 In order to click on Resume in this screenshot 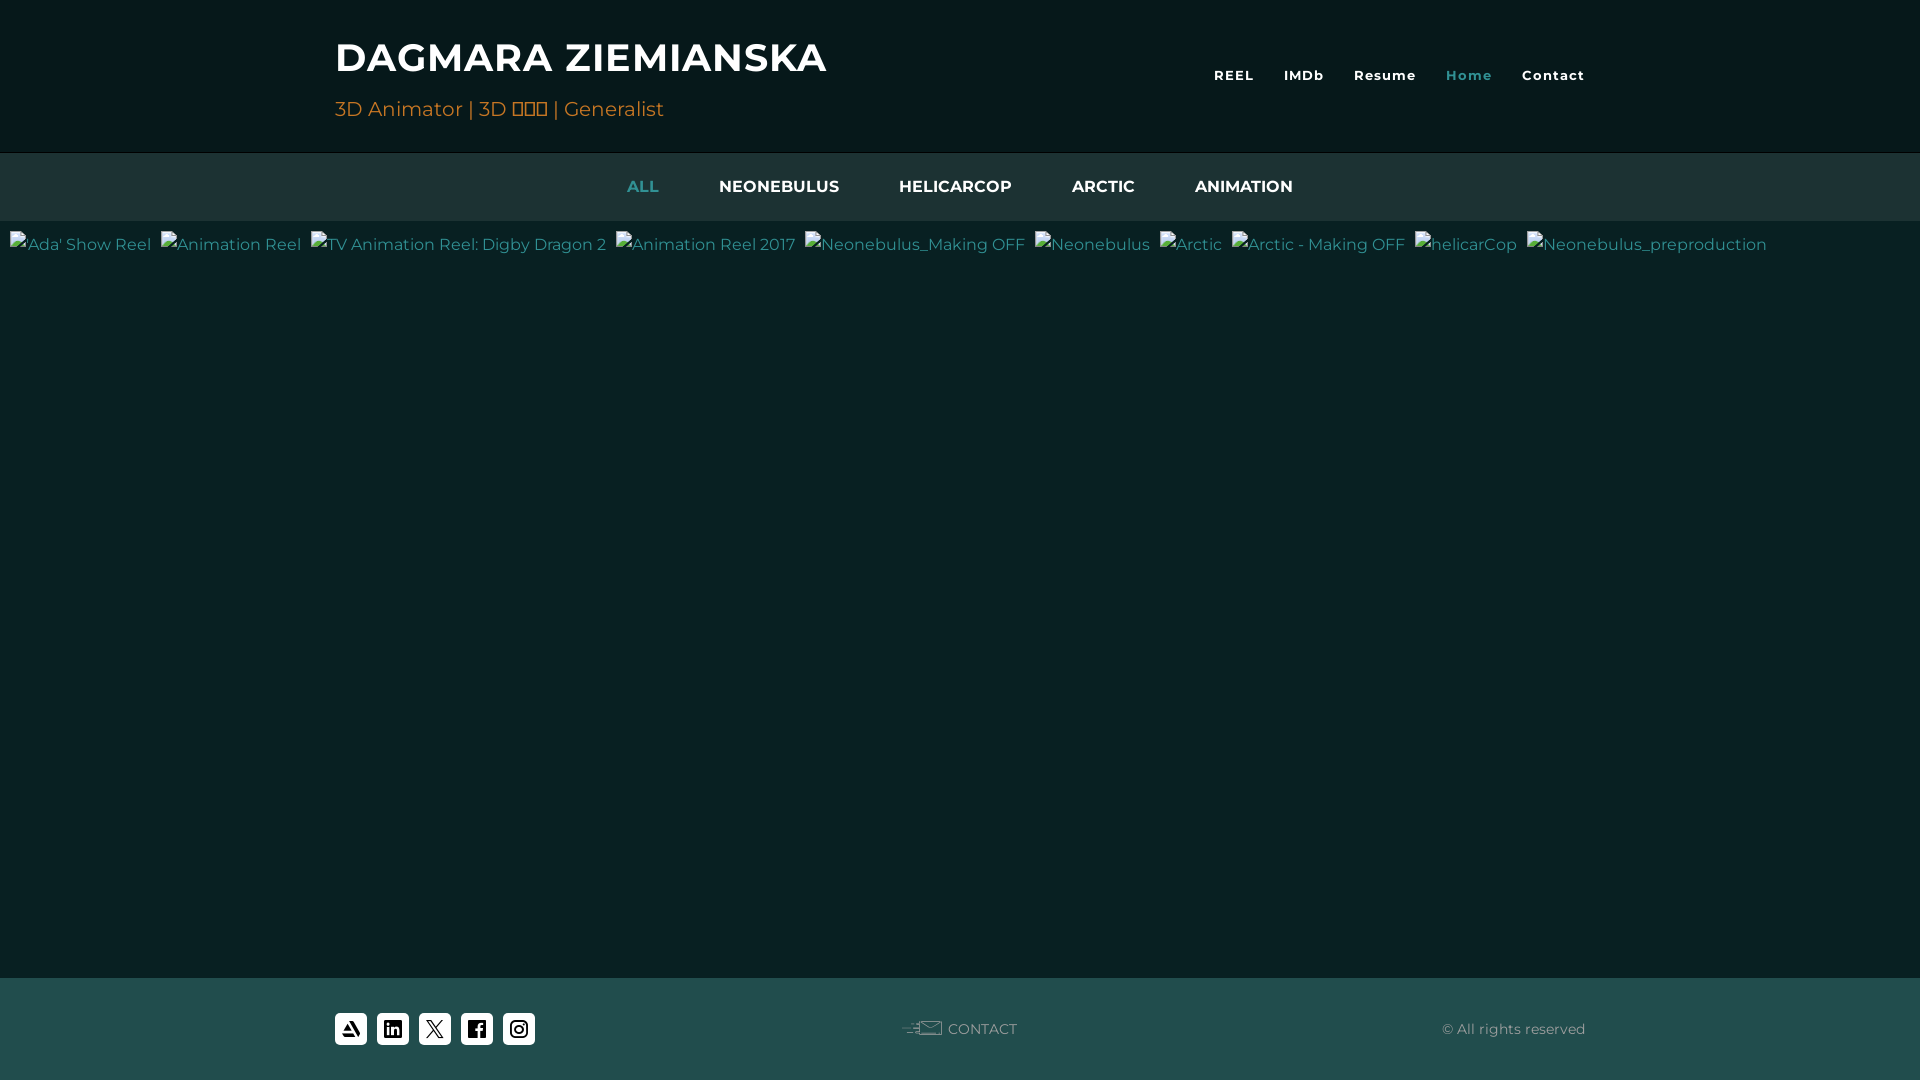, I will do `click(1385, 75)`.